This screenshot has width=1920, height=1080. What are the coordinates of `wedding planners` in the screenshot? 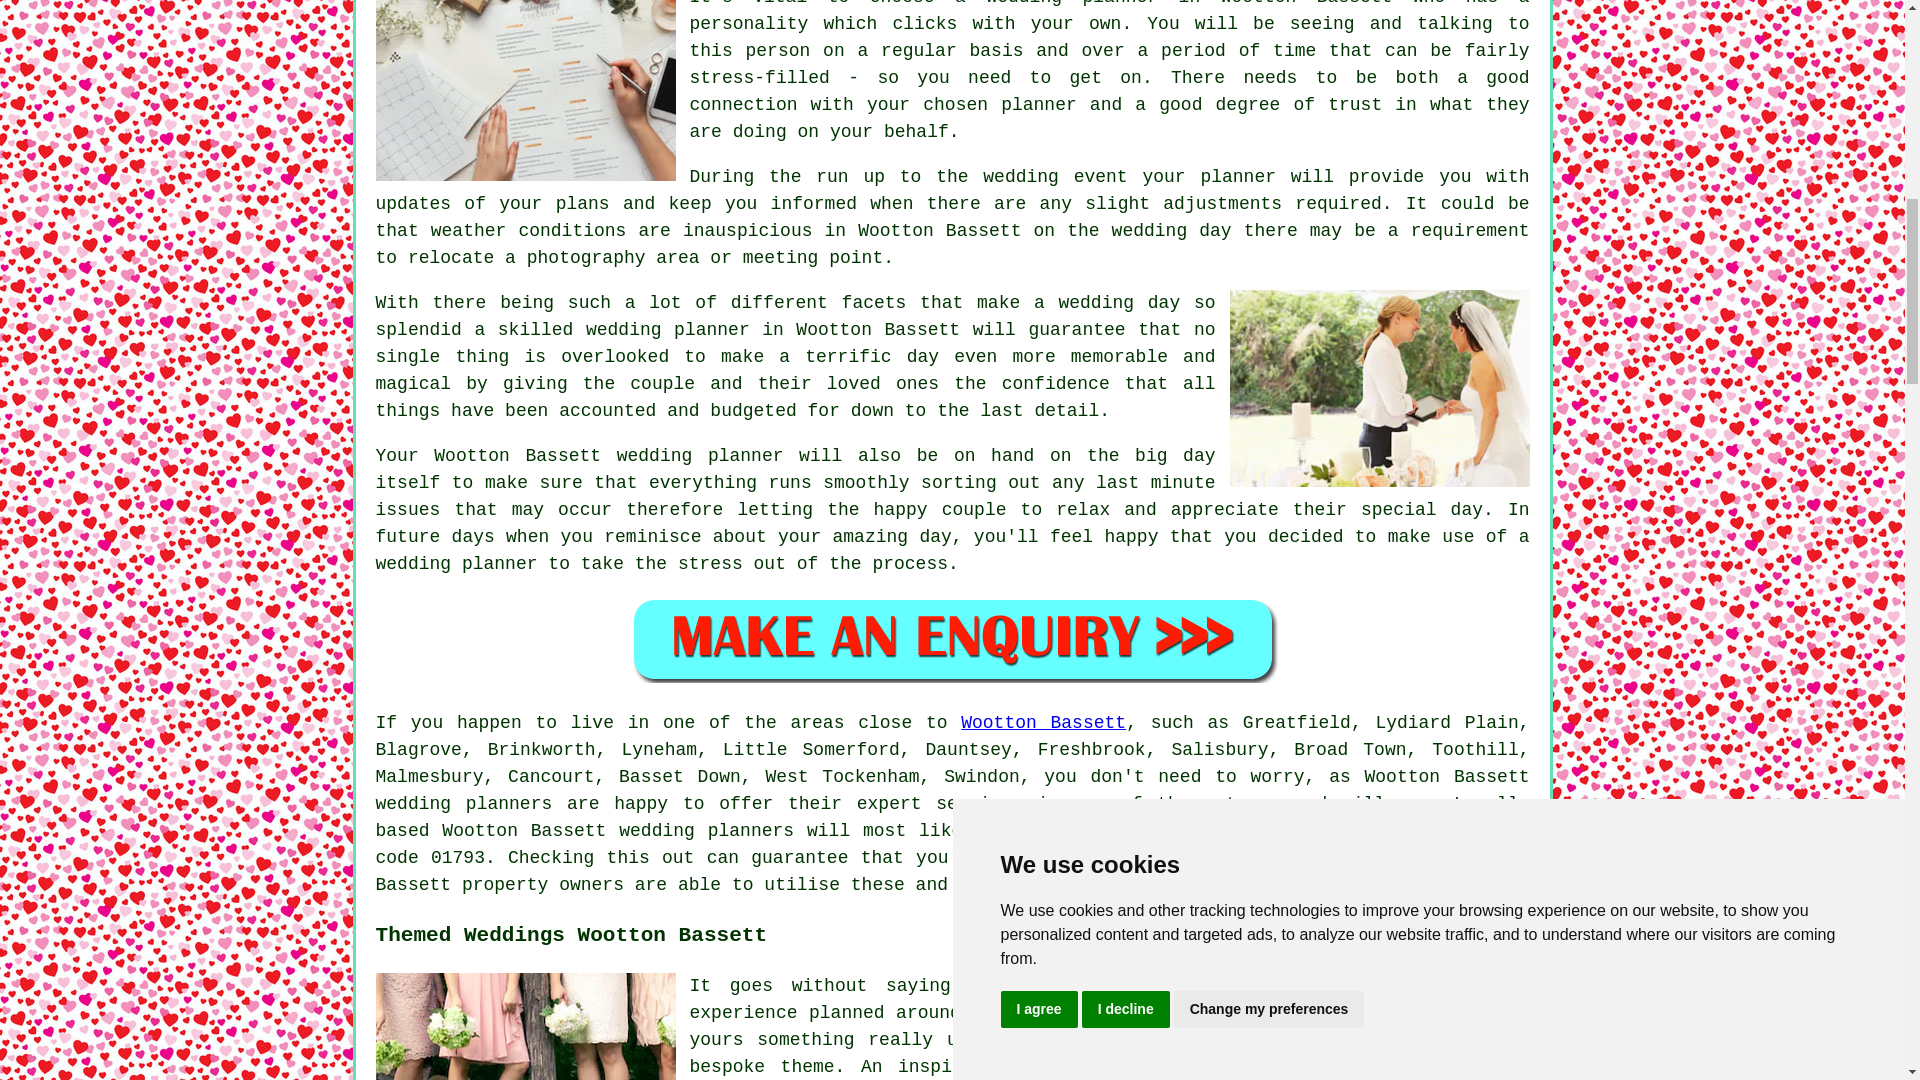 It's located at (464, 804).